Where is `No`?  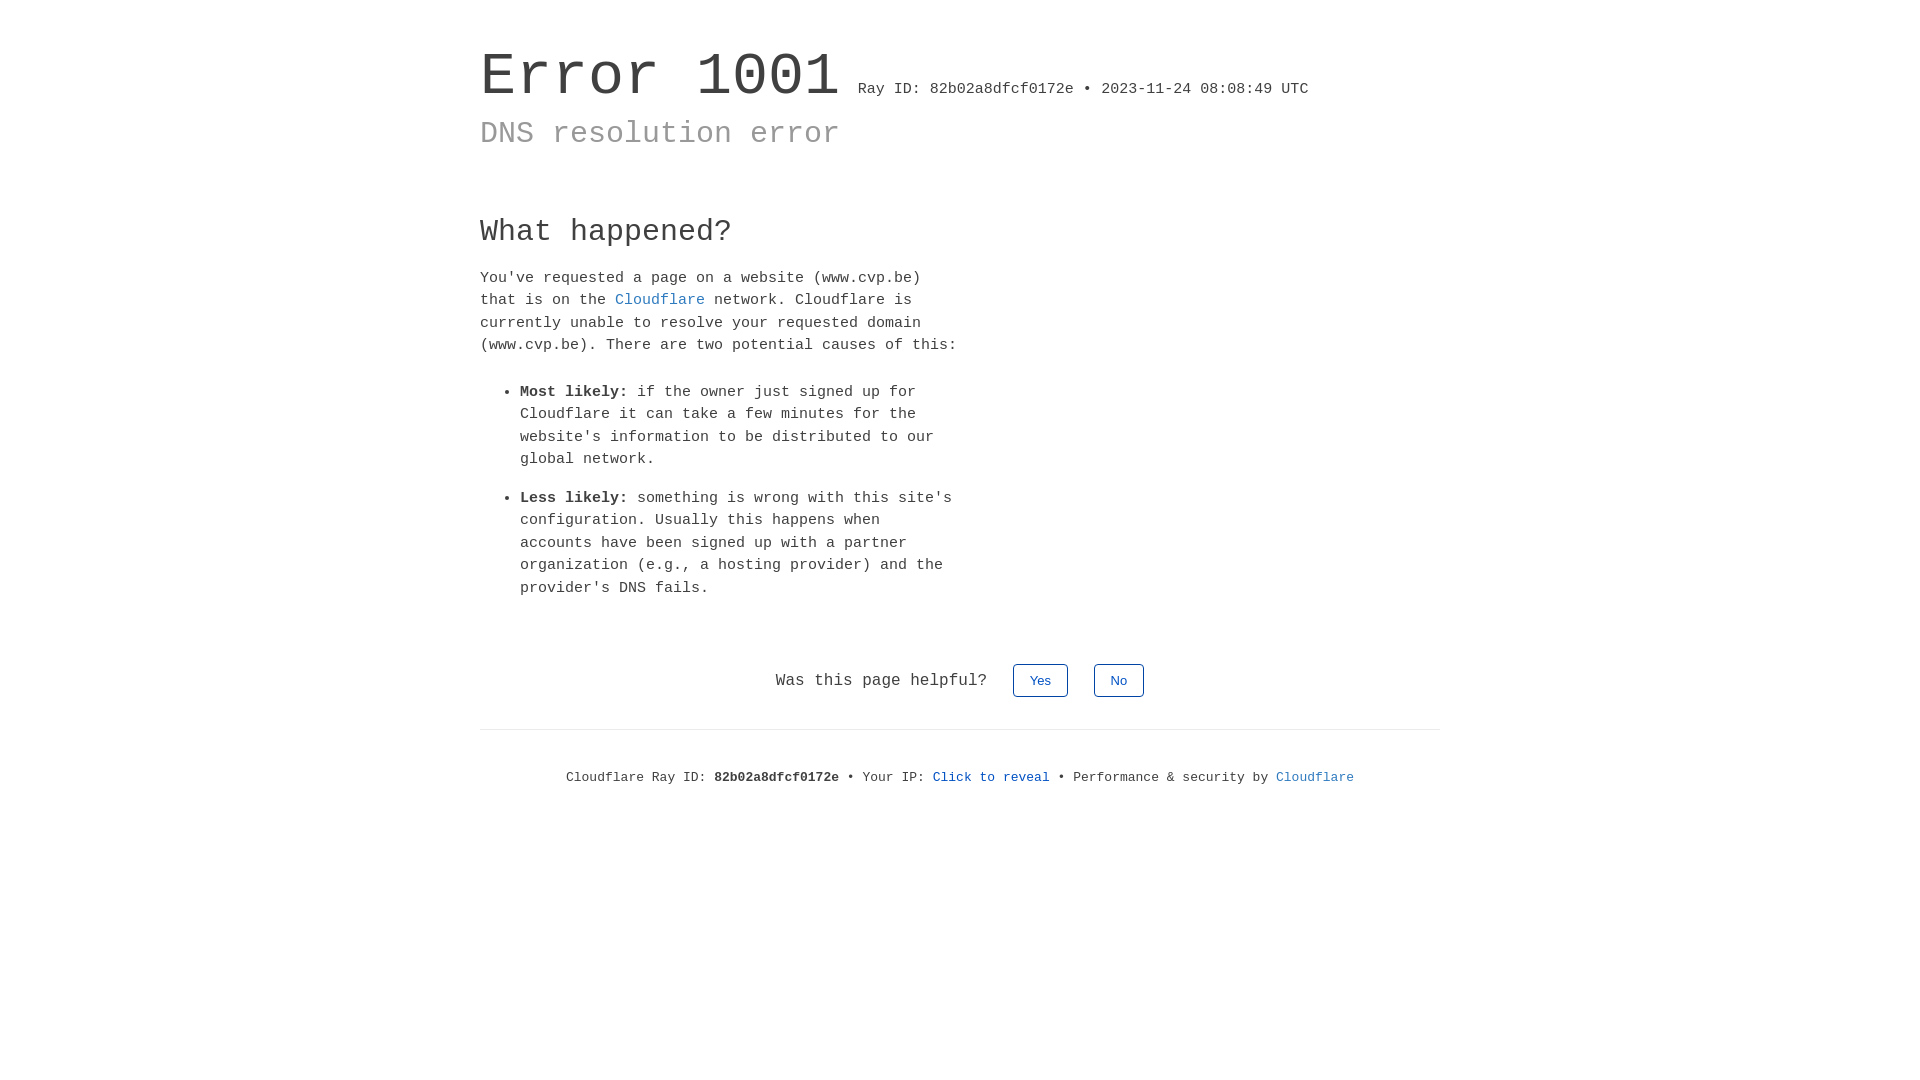 No is located at coordinates (1120, 680).